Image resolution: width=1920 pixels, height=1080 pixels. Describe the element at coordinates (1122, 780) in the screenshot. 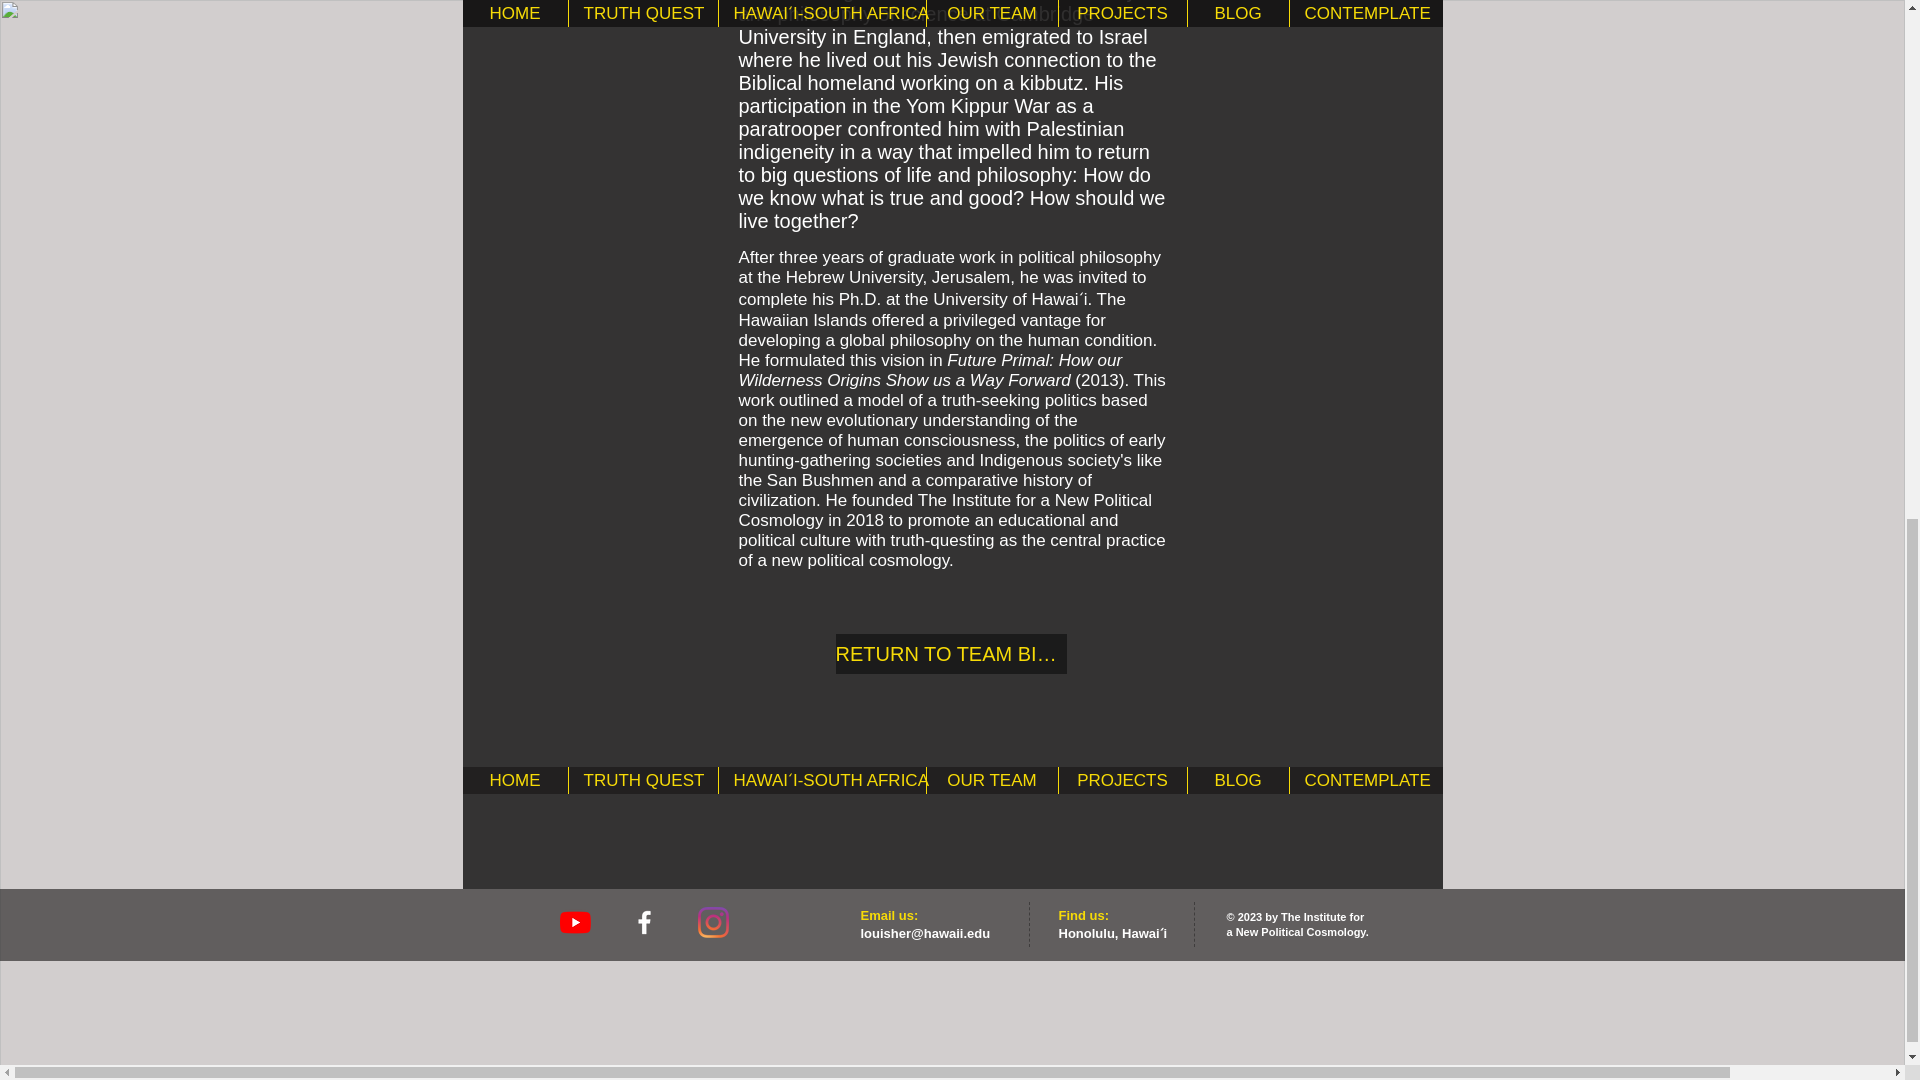

I see `PROJECTS` at that location.